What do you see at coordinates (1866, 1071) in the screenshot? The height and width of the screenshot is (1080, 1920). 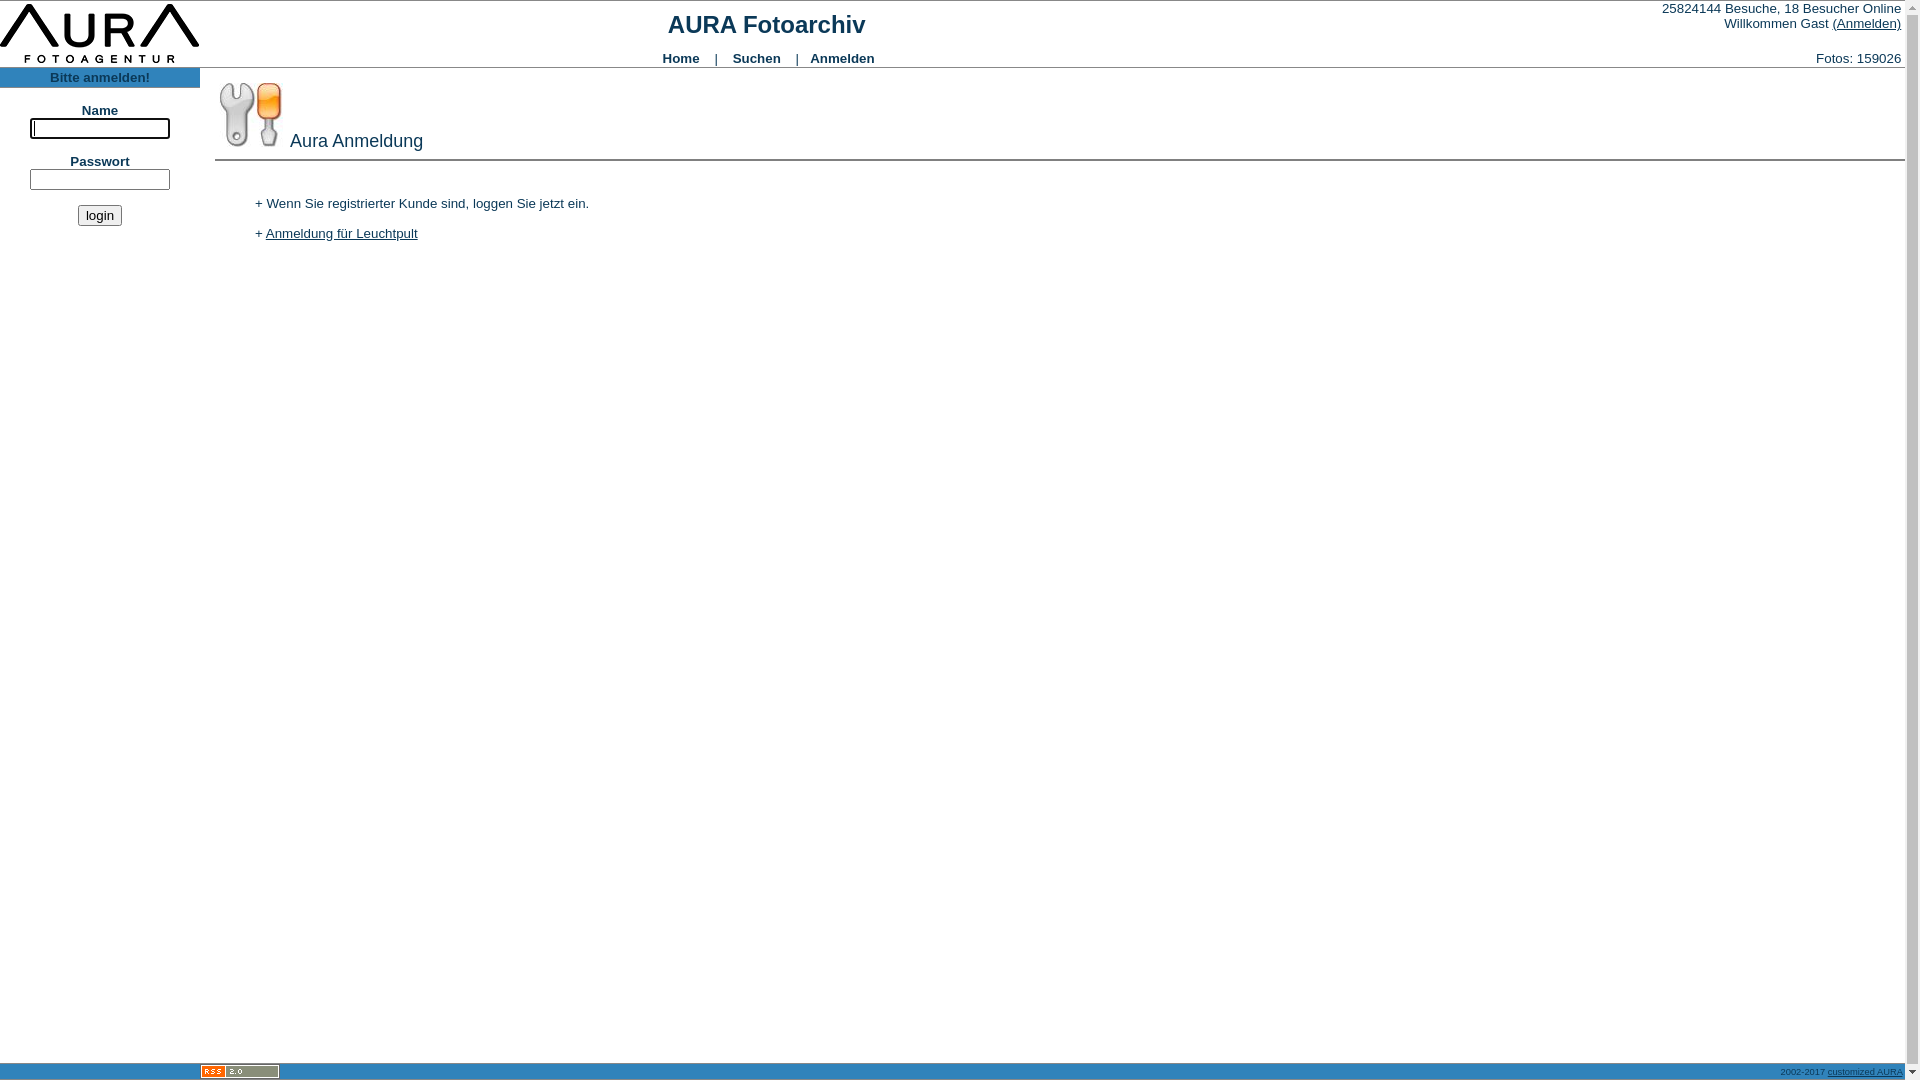 I see `customized AURA` at bounding box center [1866, 1071].